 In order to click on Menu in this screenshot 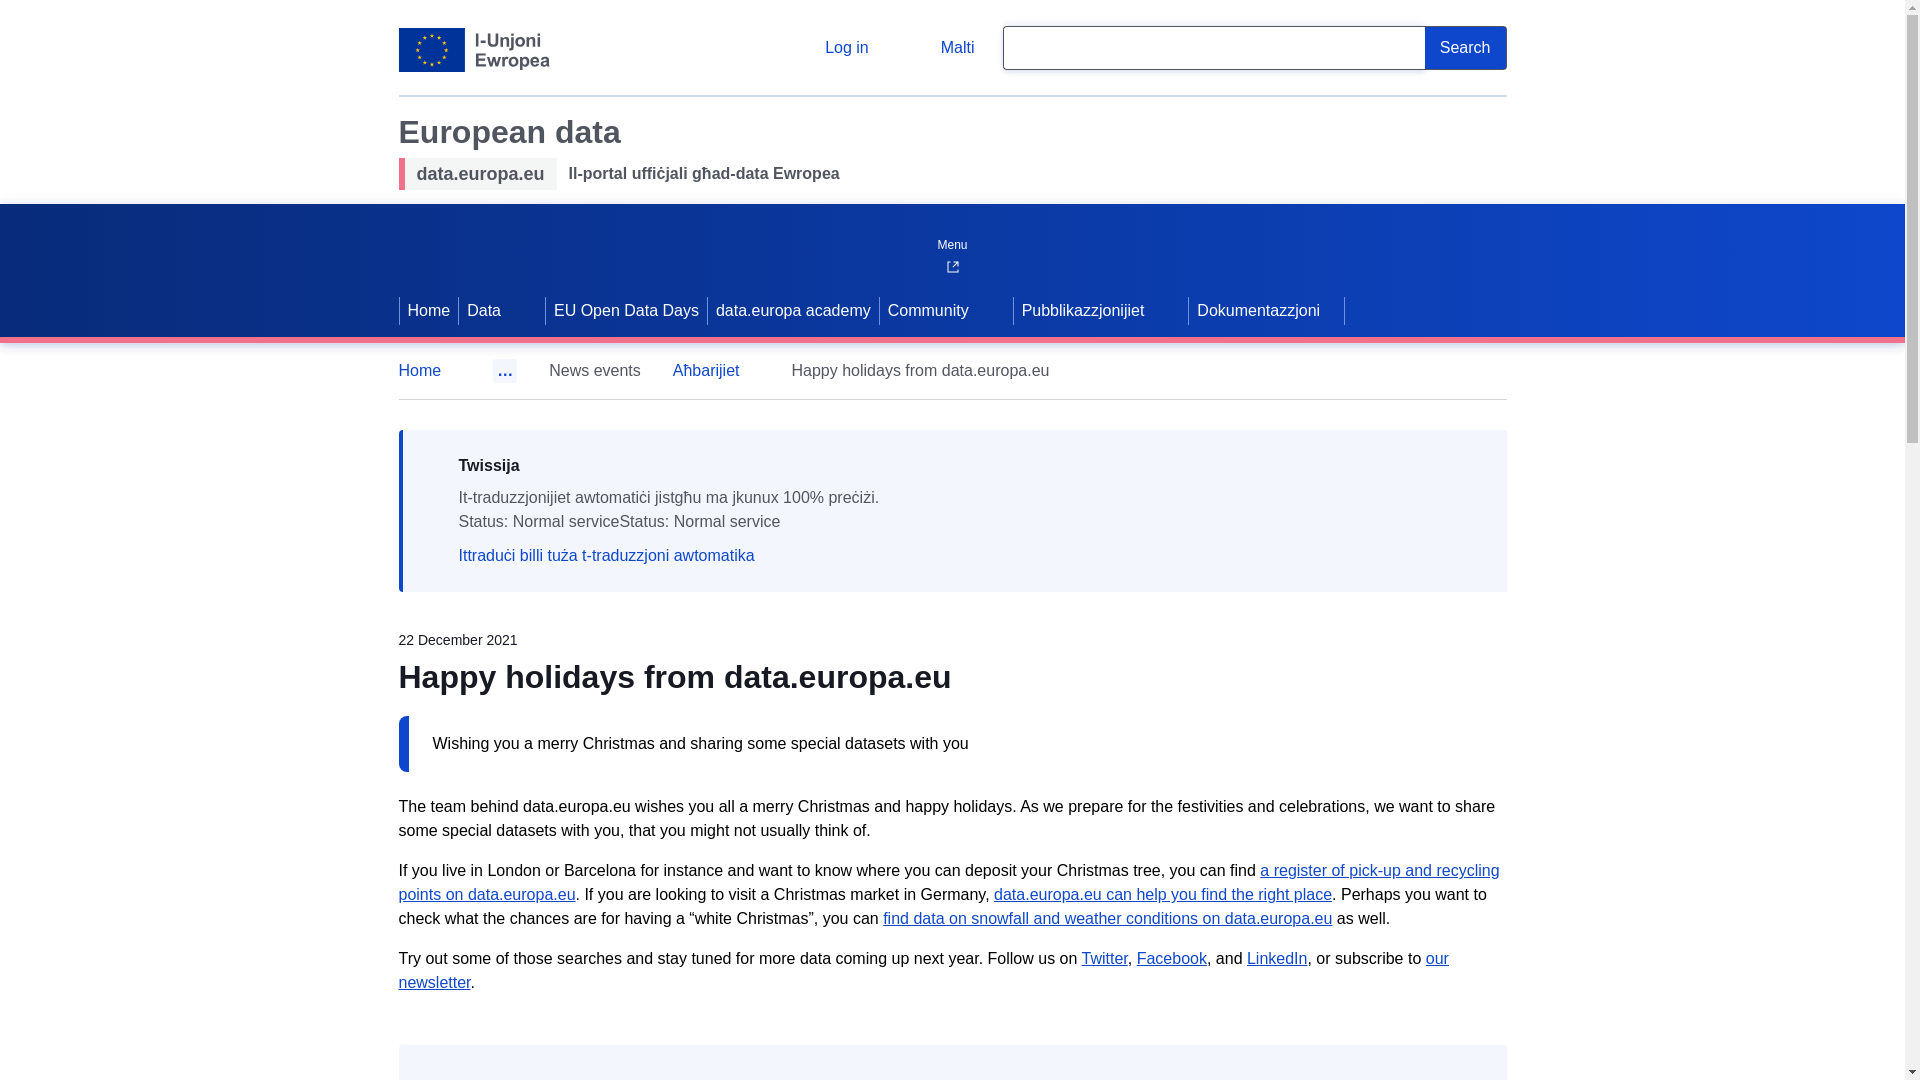, I will do `click(951, 240)`.